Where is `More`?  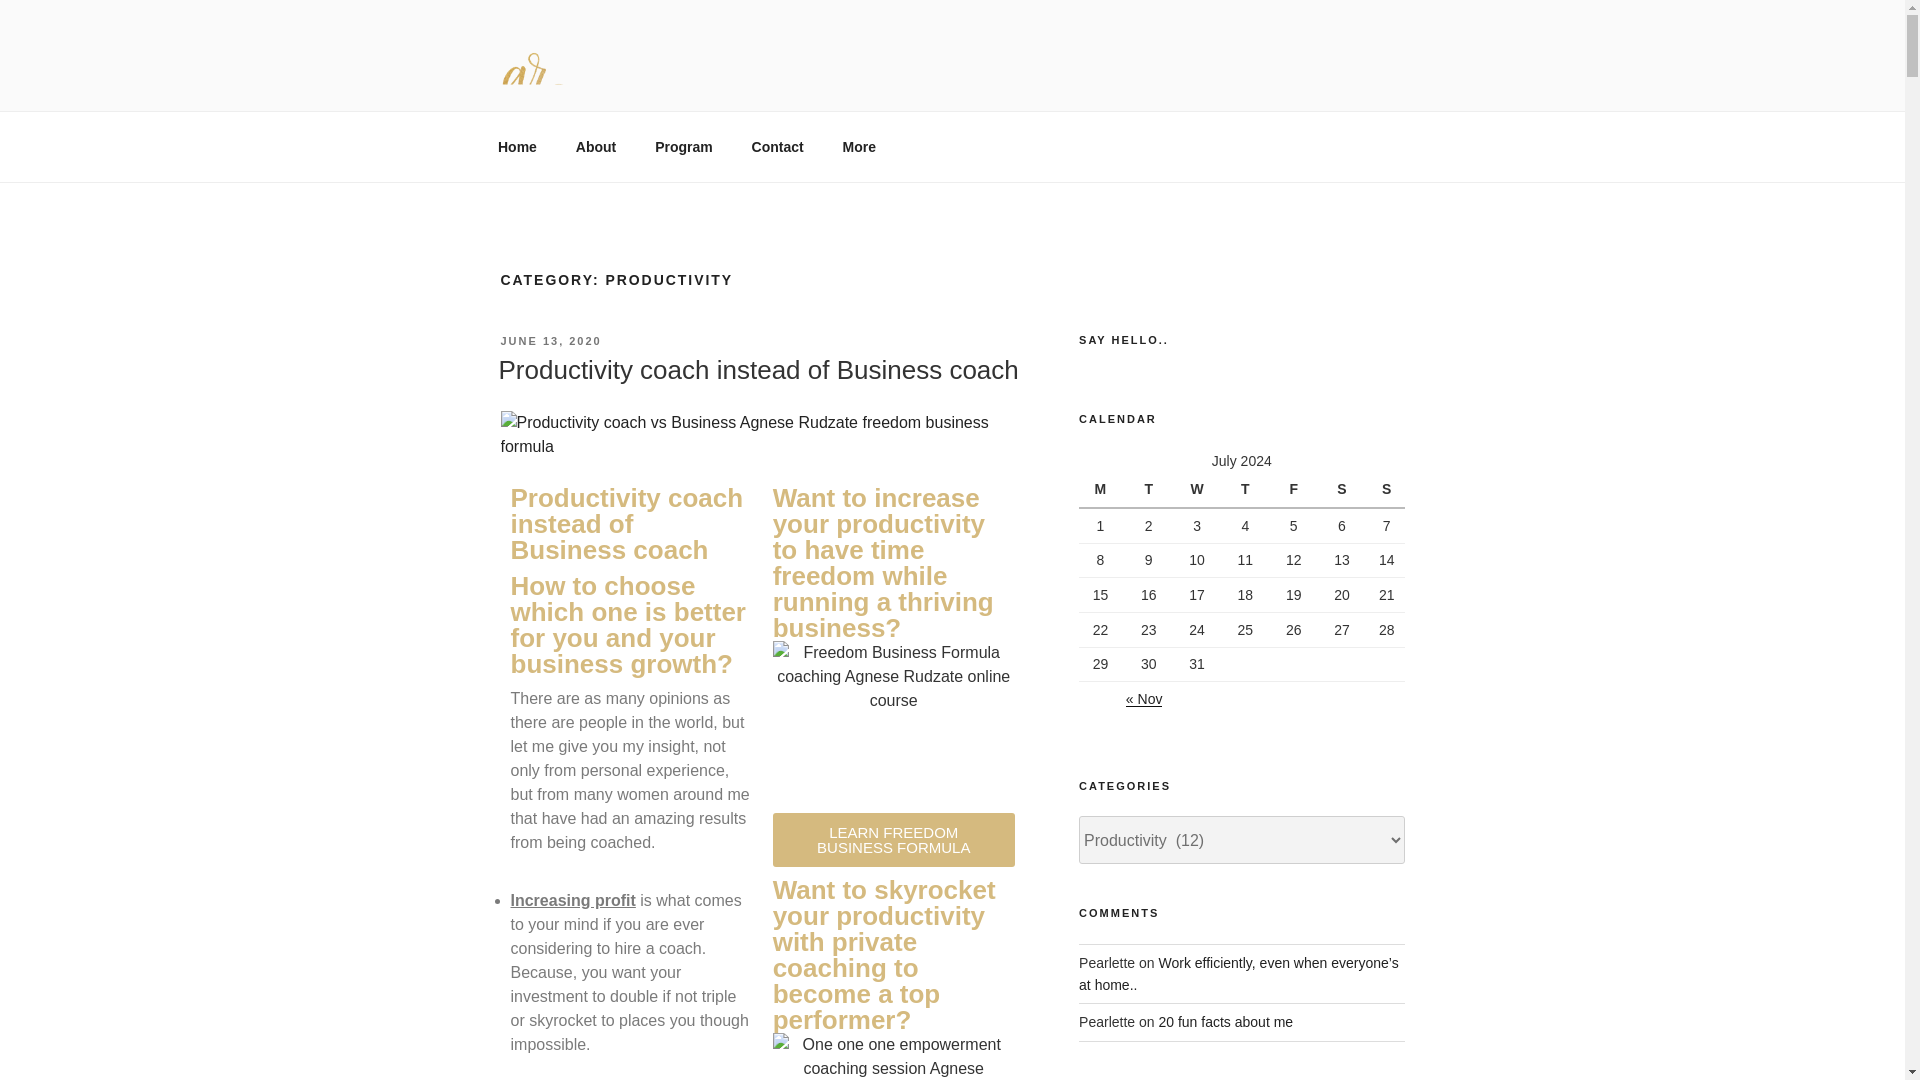
More is located at coordinates (858, 146).